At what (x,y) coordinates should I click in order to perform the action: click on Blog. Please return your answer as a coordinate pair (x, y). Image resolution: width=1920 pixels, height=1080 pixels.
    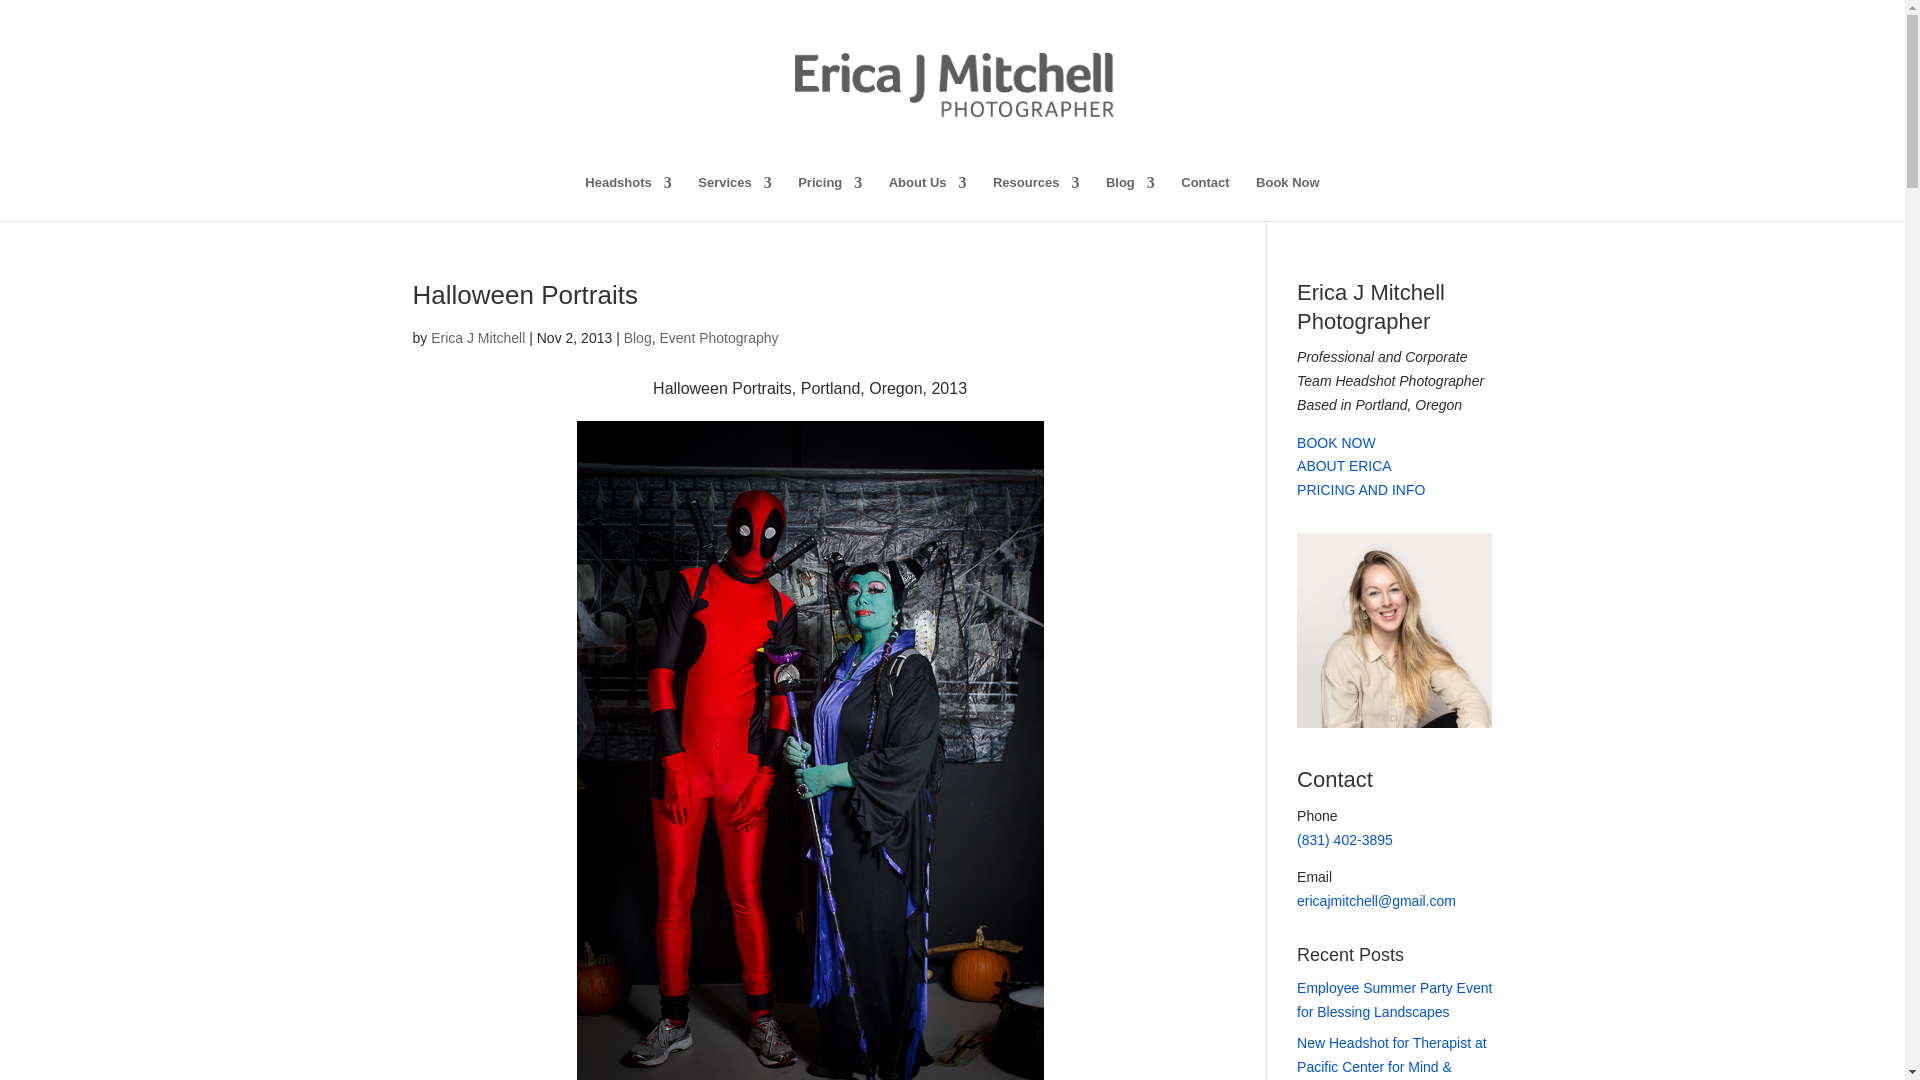
    Looking at the image, I should click on (1130, 198).